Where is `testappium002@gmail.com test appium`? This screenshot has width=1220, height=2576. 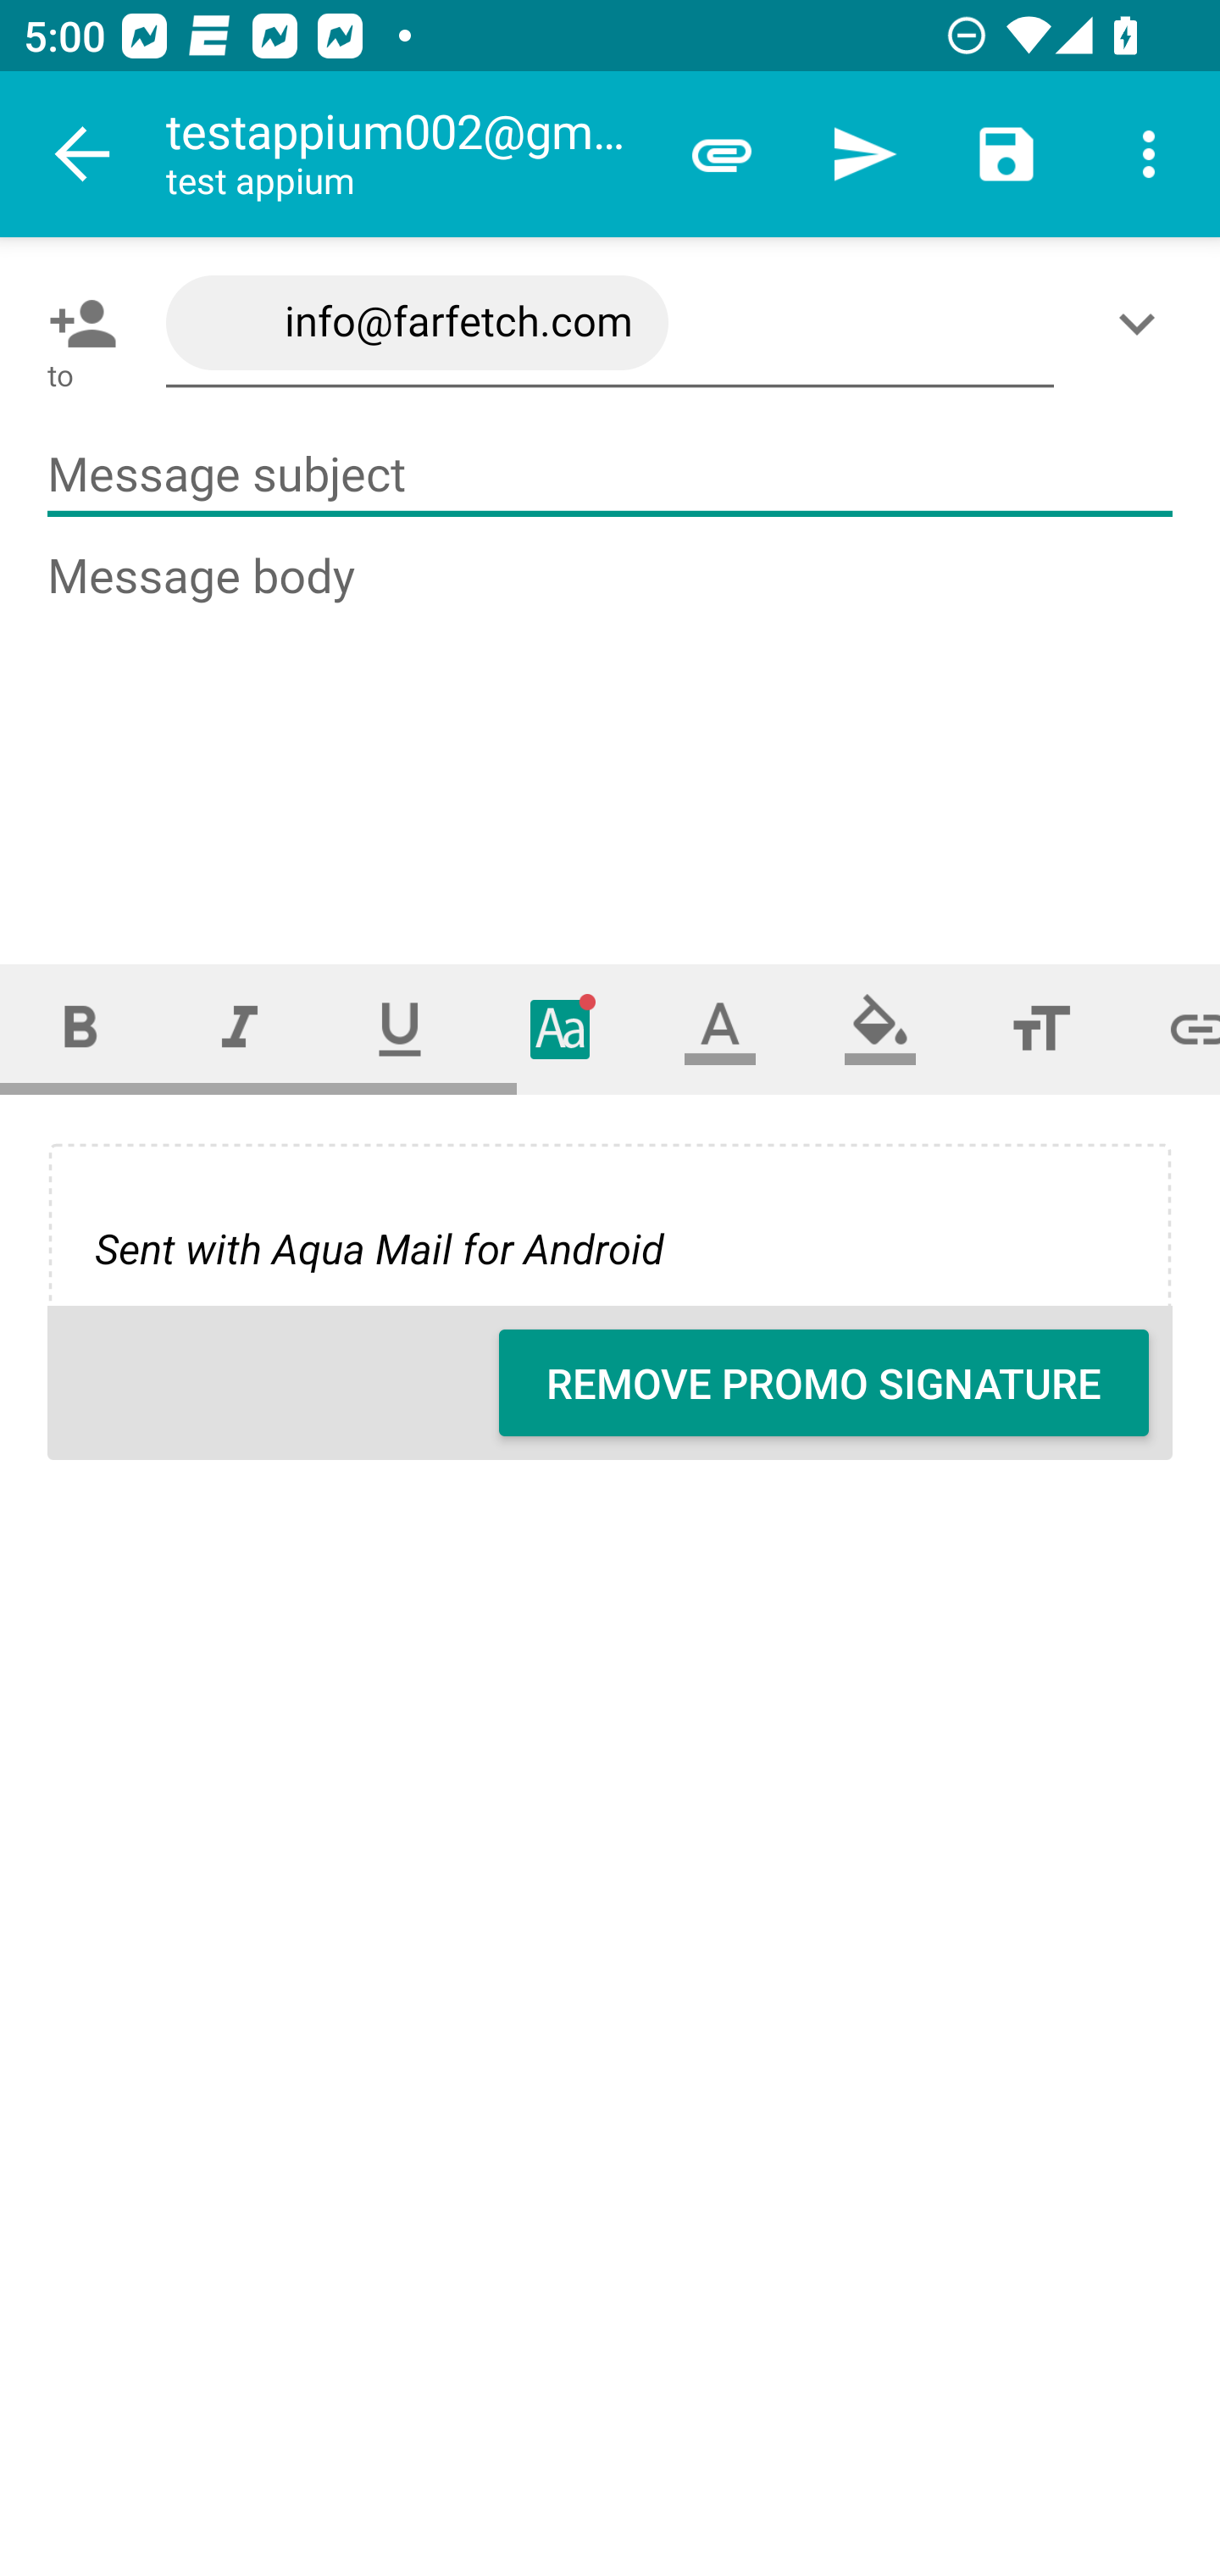 testappium002@gmail.com test appium is located at coordinates (408, 154).